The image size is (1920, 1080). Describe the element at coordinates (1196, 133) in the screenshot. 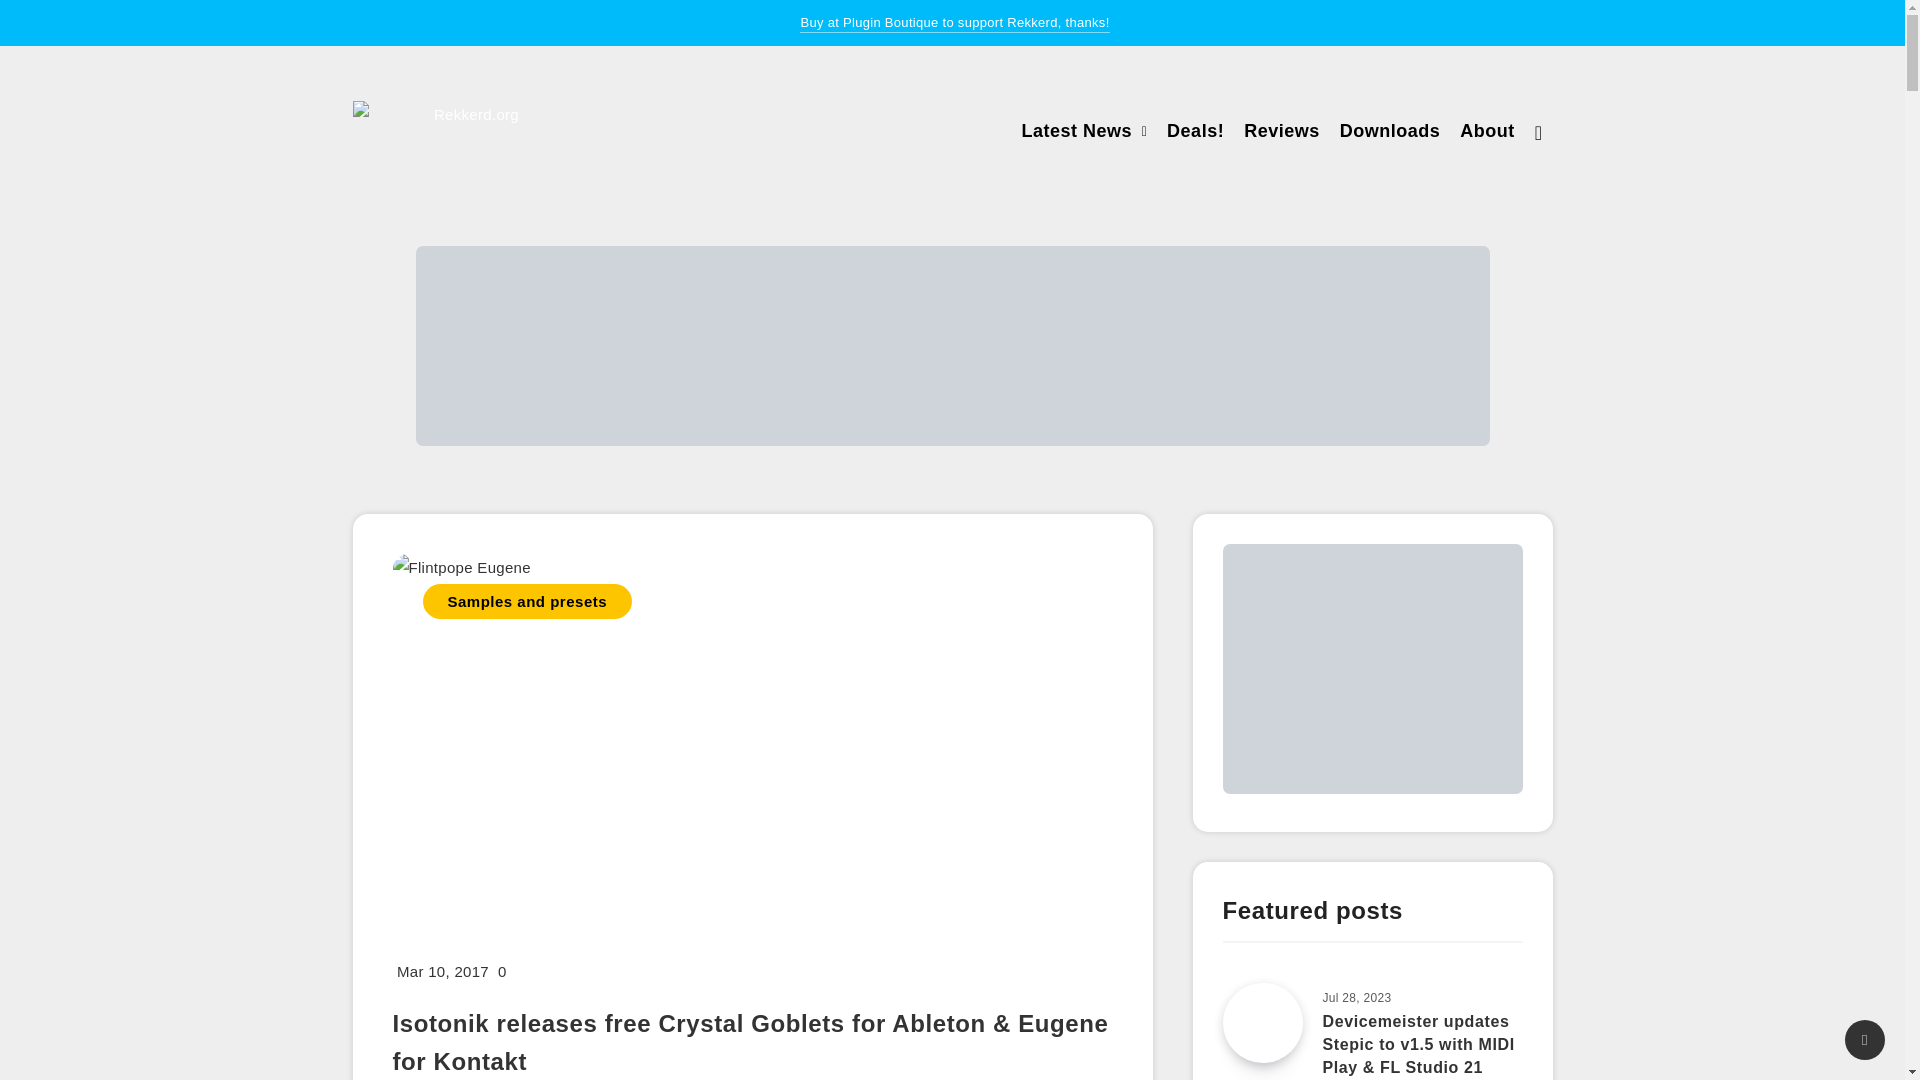

I see `Deals!` at that location.